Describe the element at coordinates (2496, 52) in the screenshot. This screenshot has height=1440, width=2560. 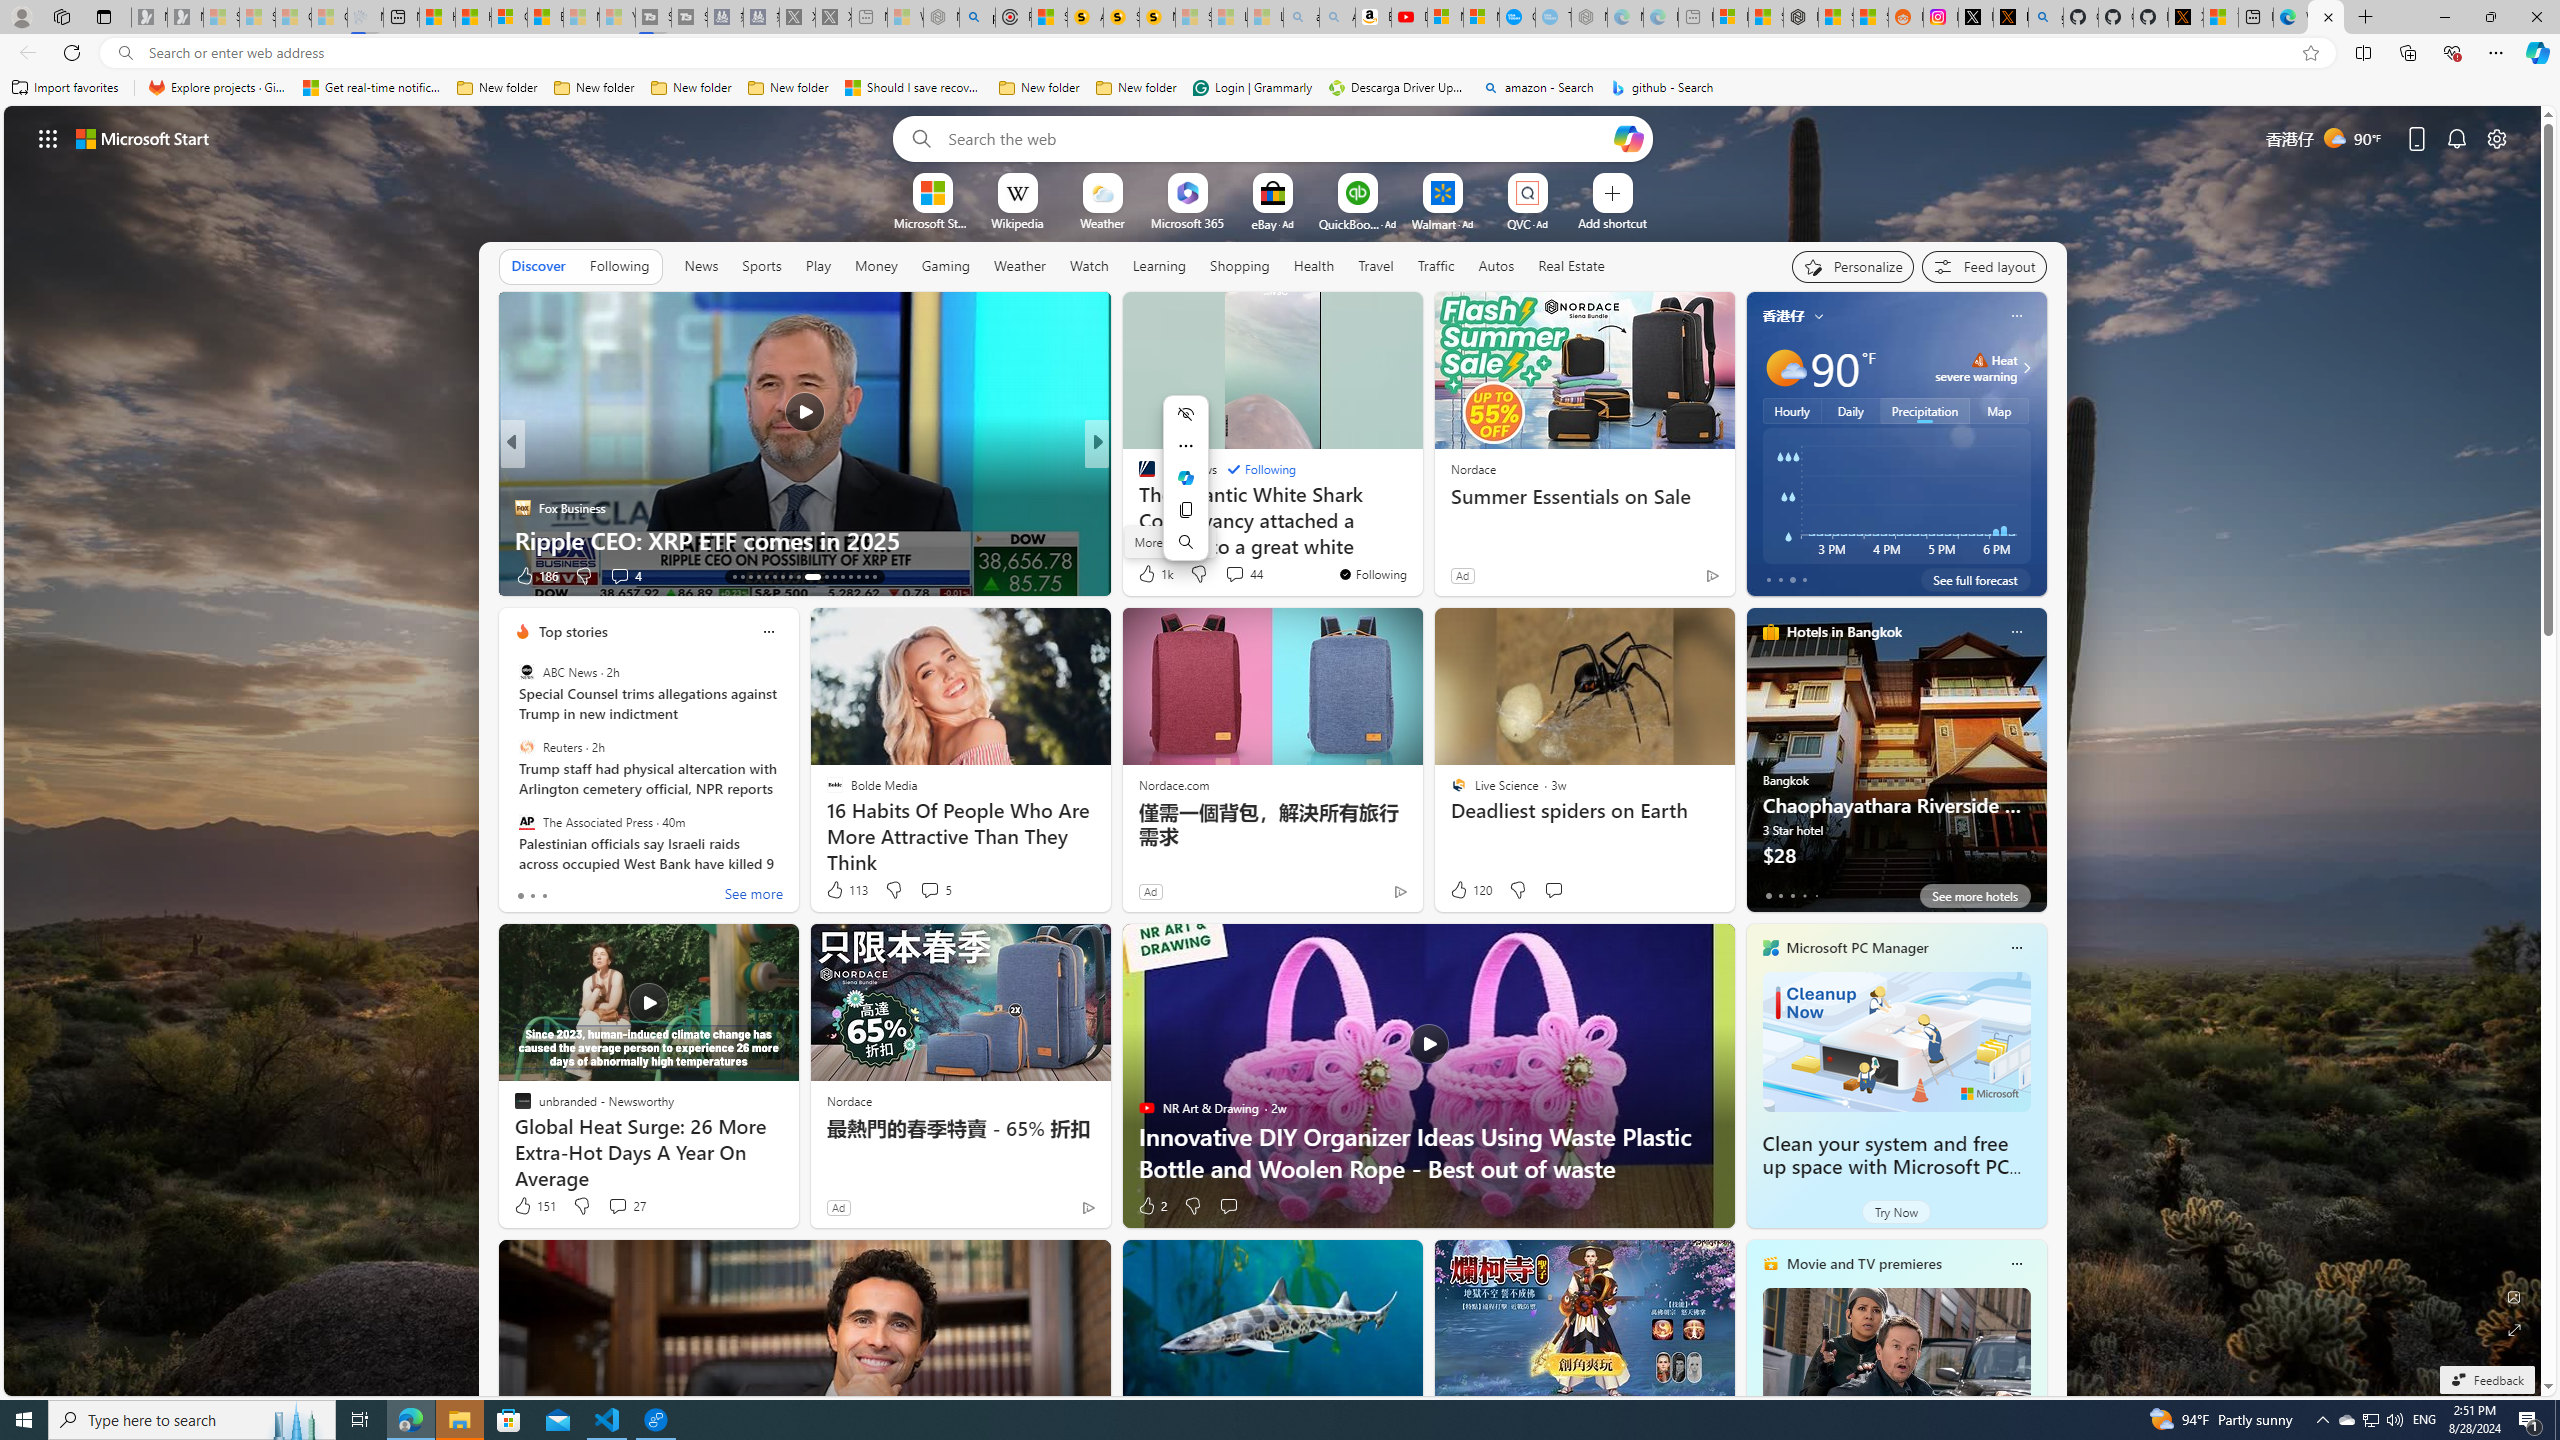
I see `Settings and more (Alt+F)` at that location.